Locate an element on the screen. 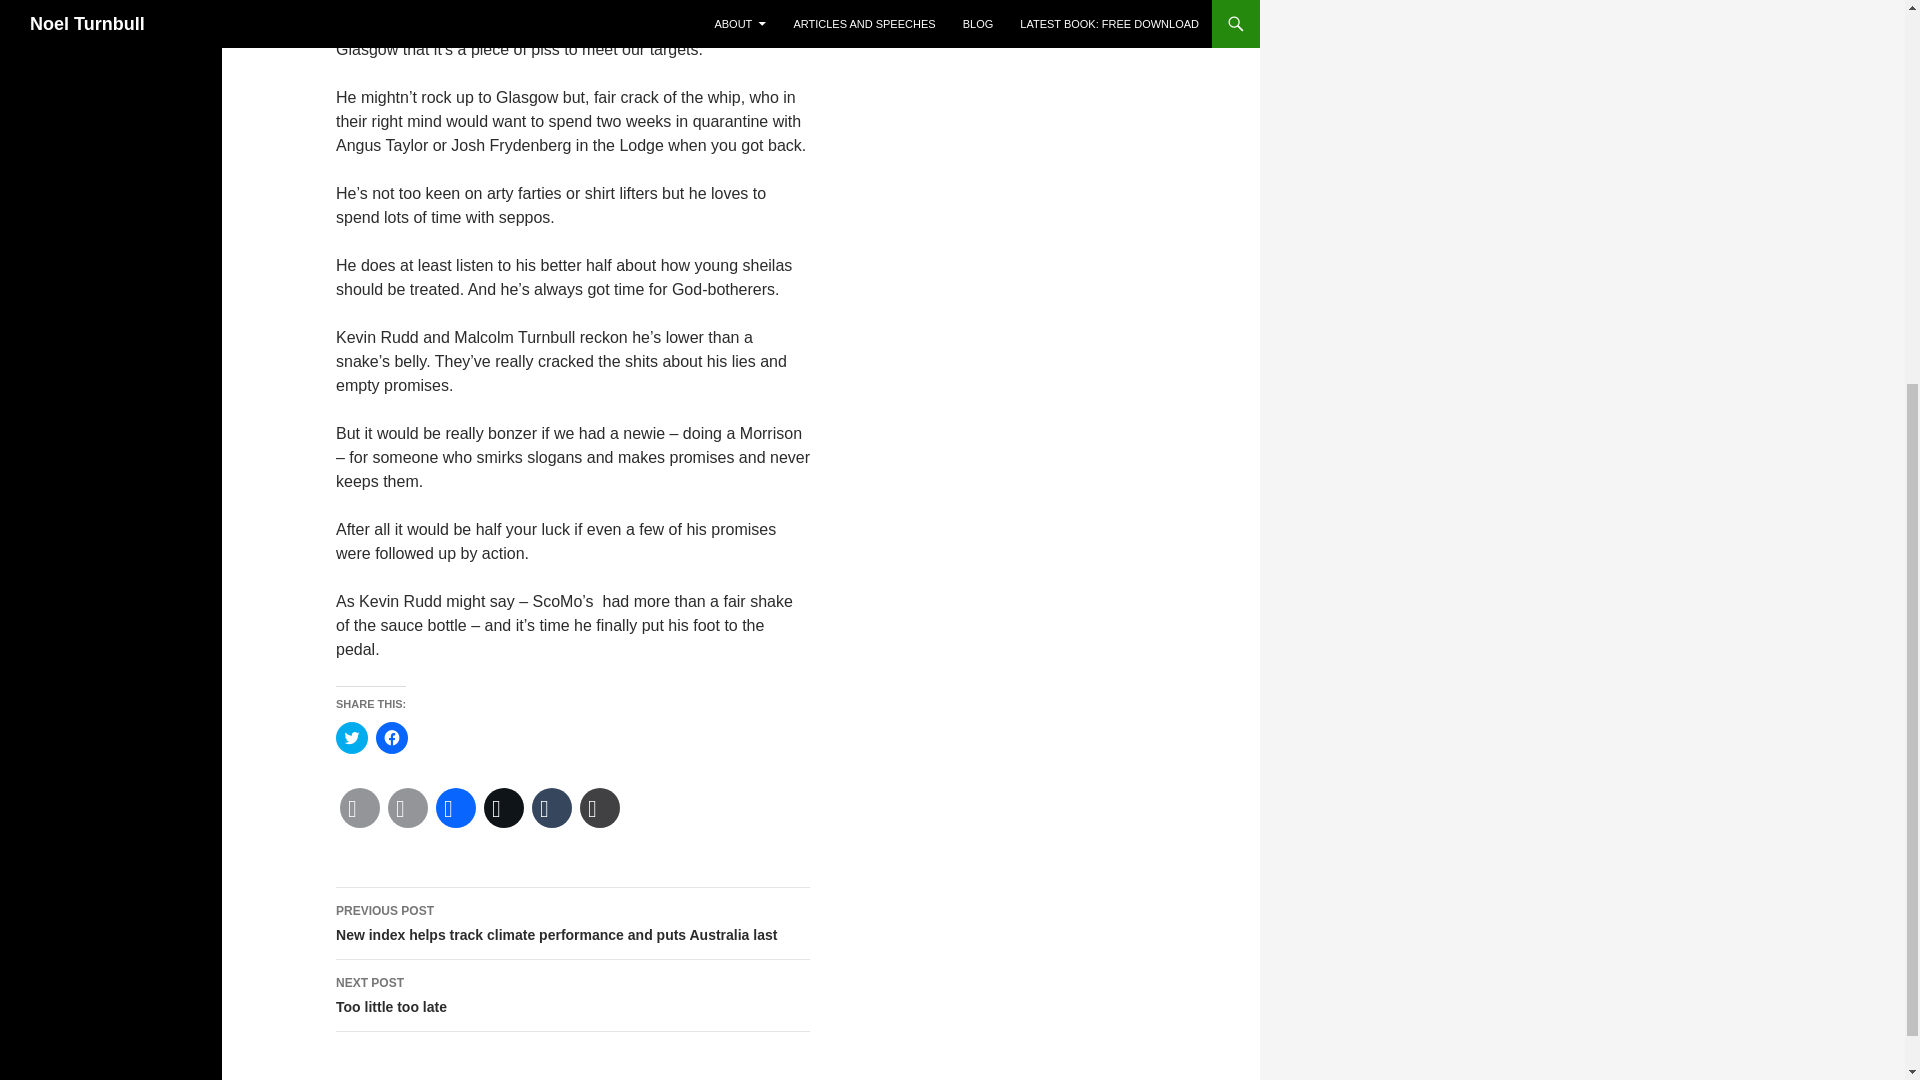  Instapaper is located at coordinates (352, 738).